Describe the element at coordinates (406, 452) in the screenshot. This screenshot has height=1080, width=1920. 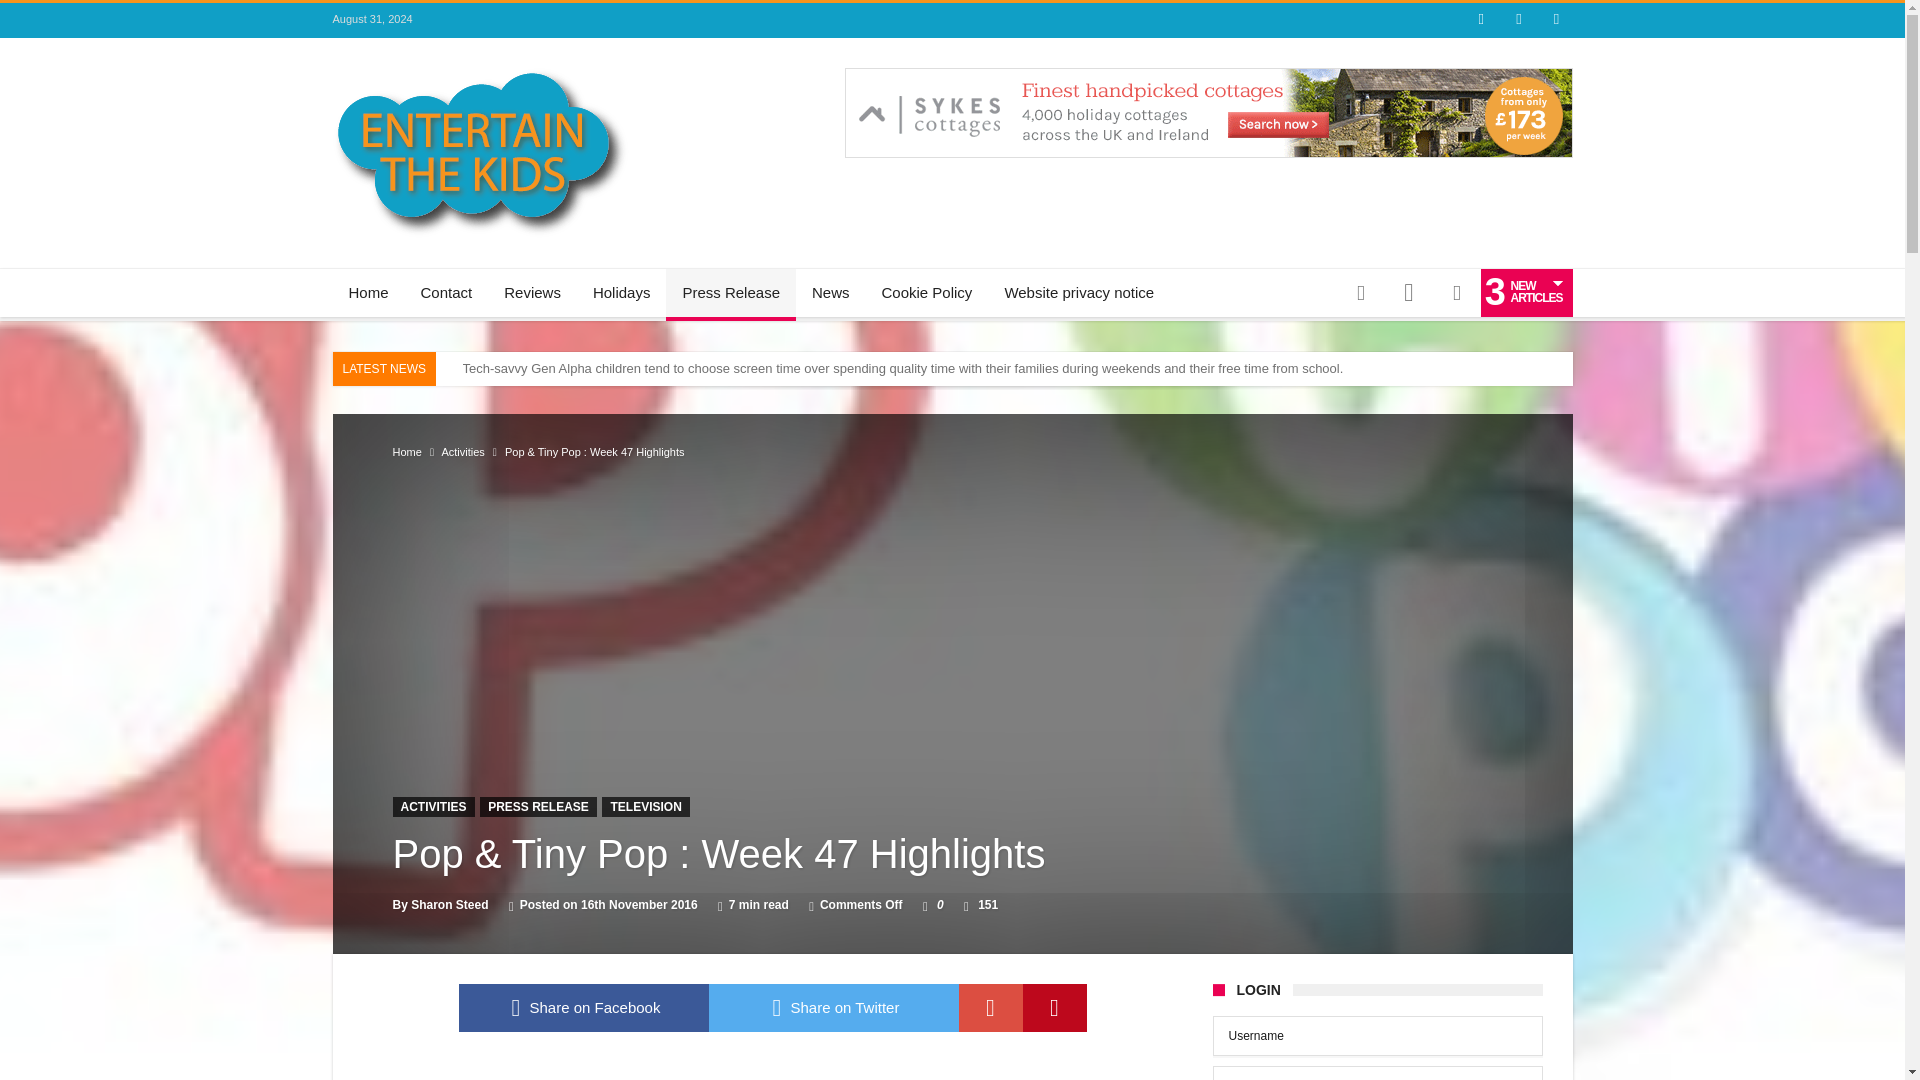
I see `Home` at that location.